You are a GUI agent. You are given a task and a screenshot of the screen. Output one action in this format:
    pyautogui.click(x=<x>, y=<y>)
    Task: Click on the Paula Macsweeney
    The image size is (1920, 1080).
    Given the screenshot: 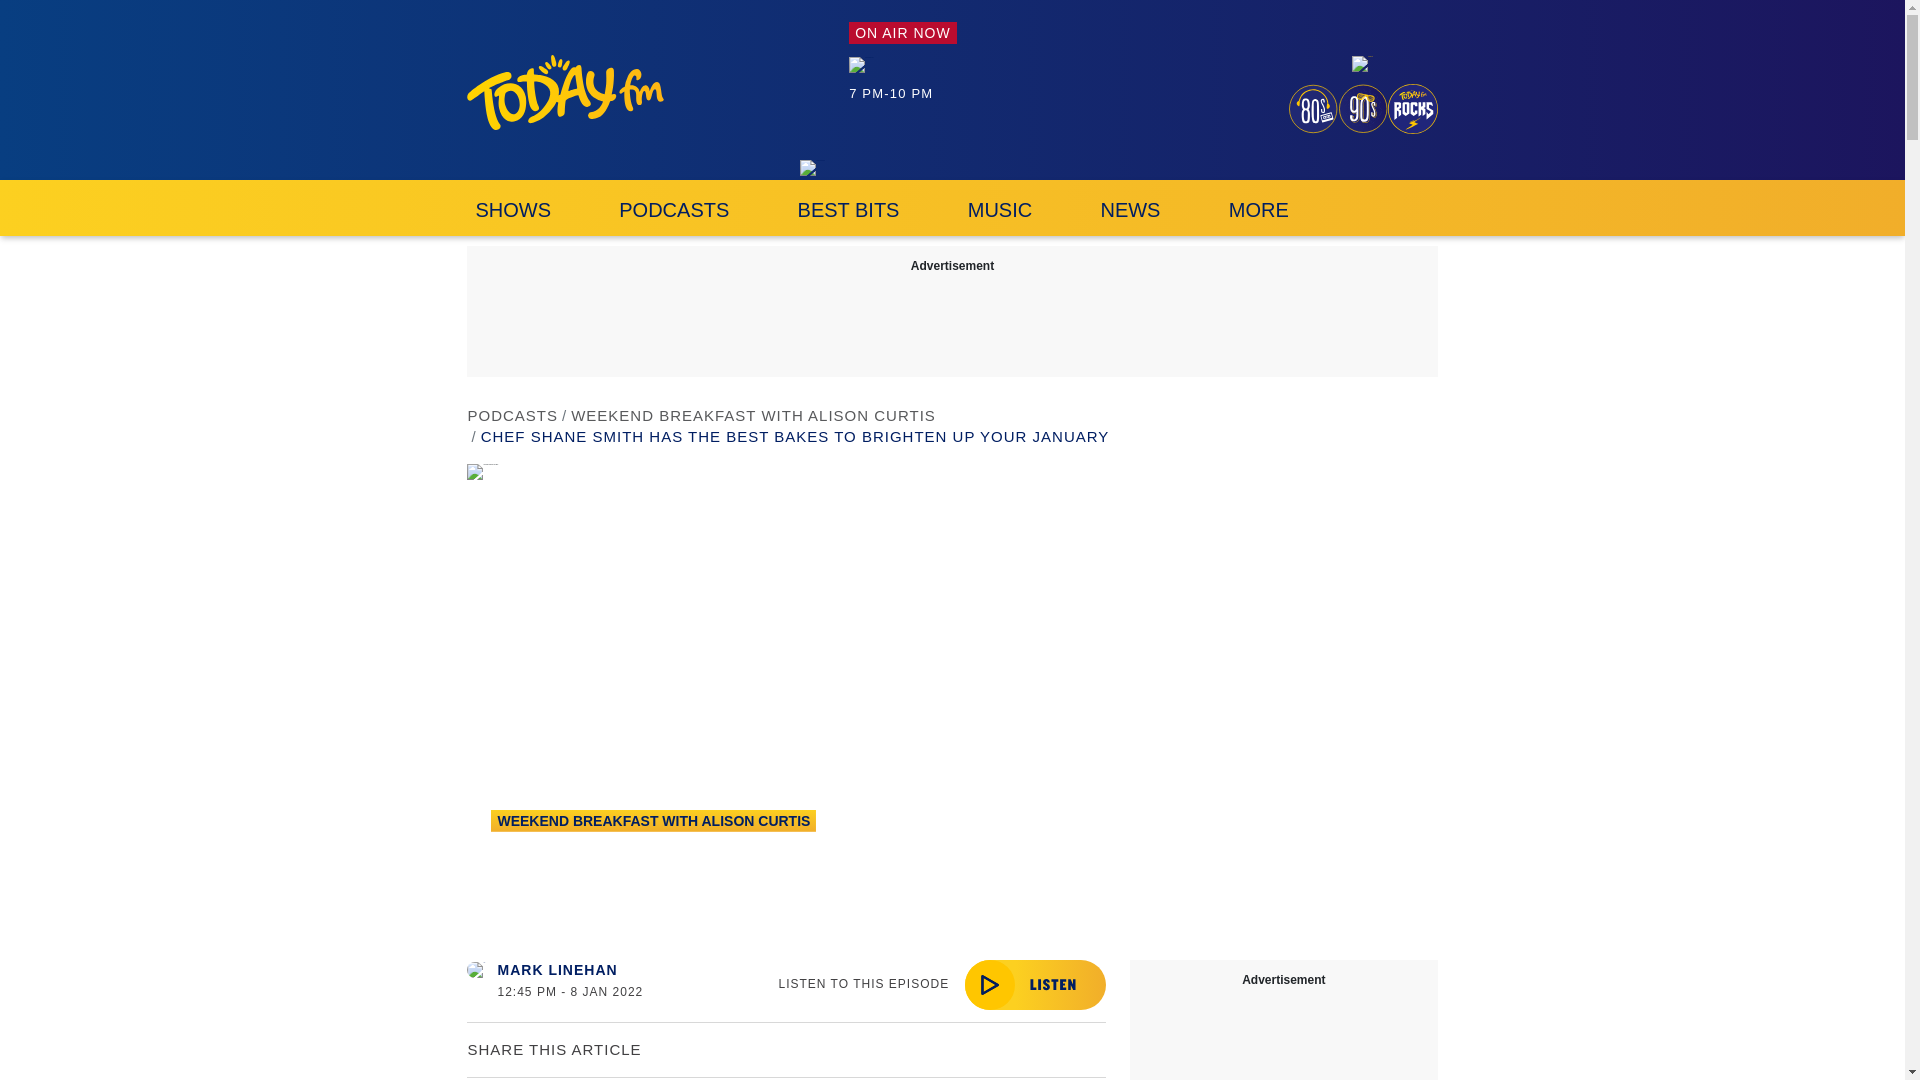 What is the action you would take?
    pyautogui.click(x=860, y=65)
    